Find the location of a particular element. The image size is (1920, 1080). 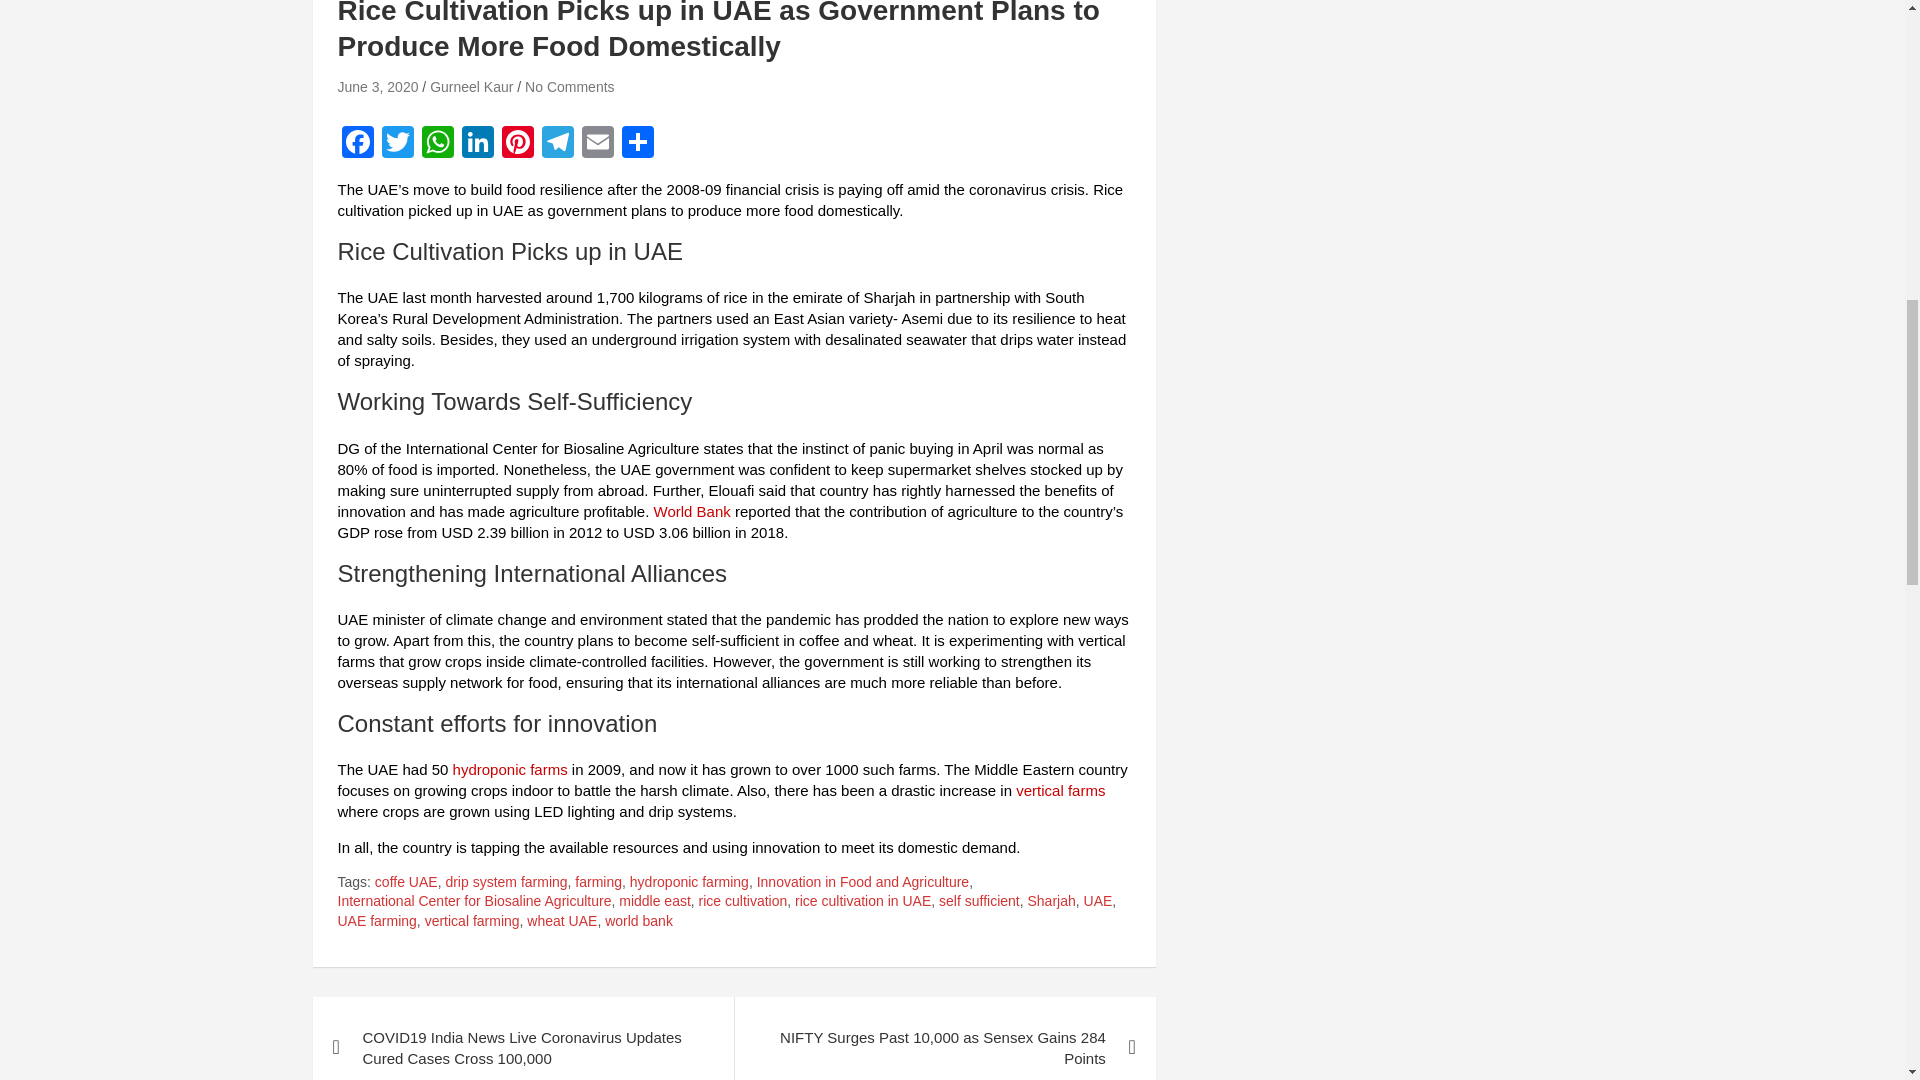

WhatsApp is located at coordinates (438, 144).